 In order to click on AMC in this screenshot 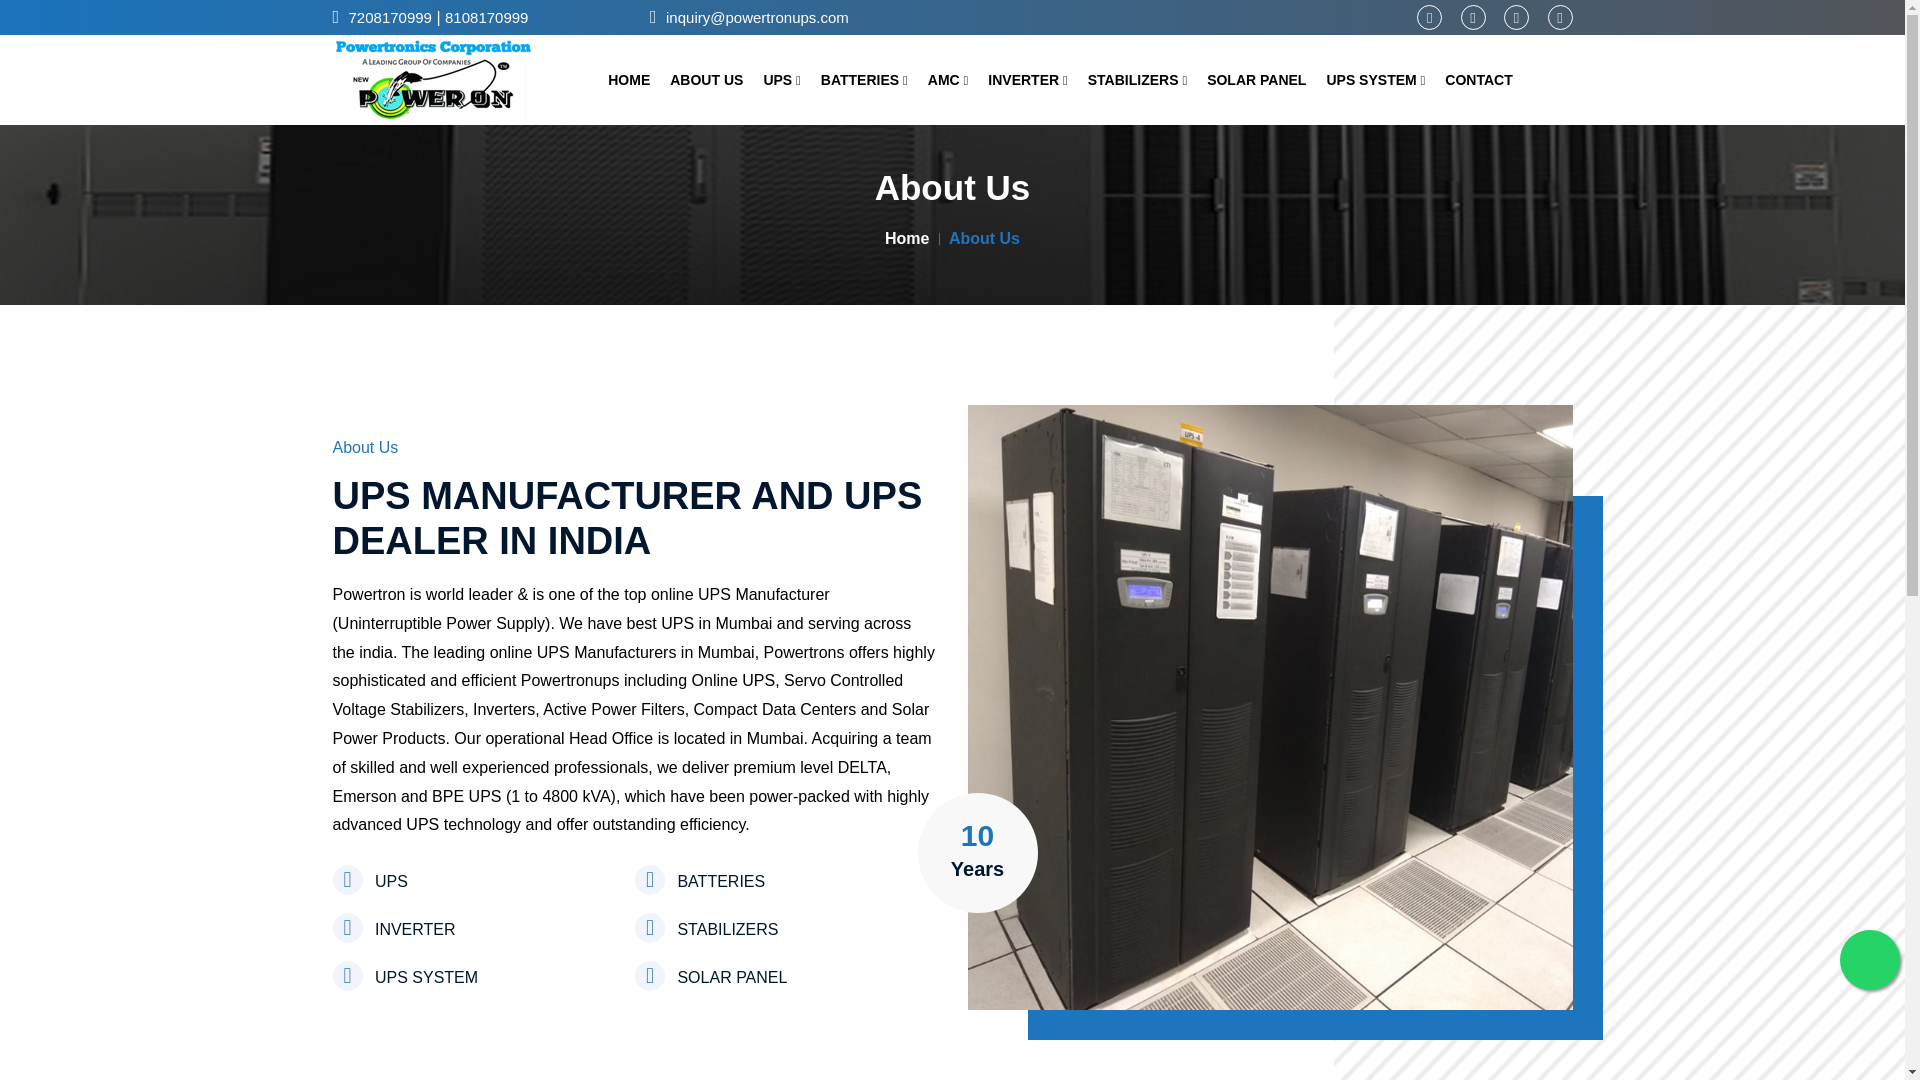, I will do `click(948, 79)`.